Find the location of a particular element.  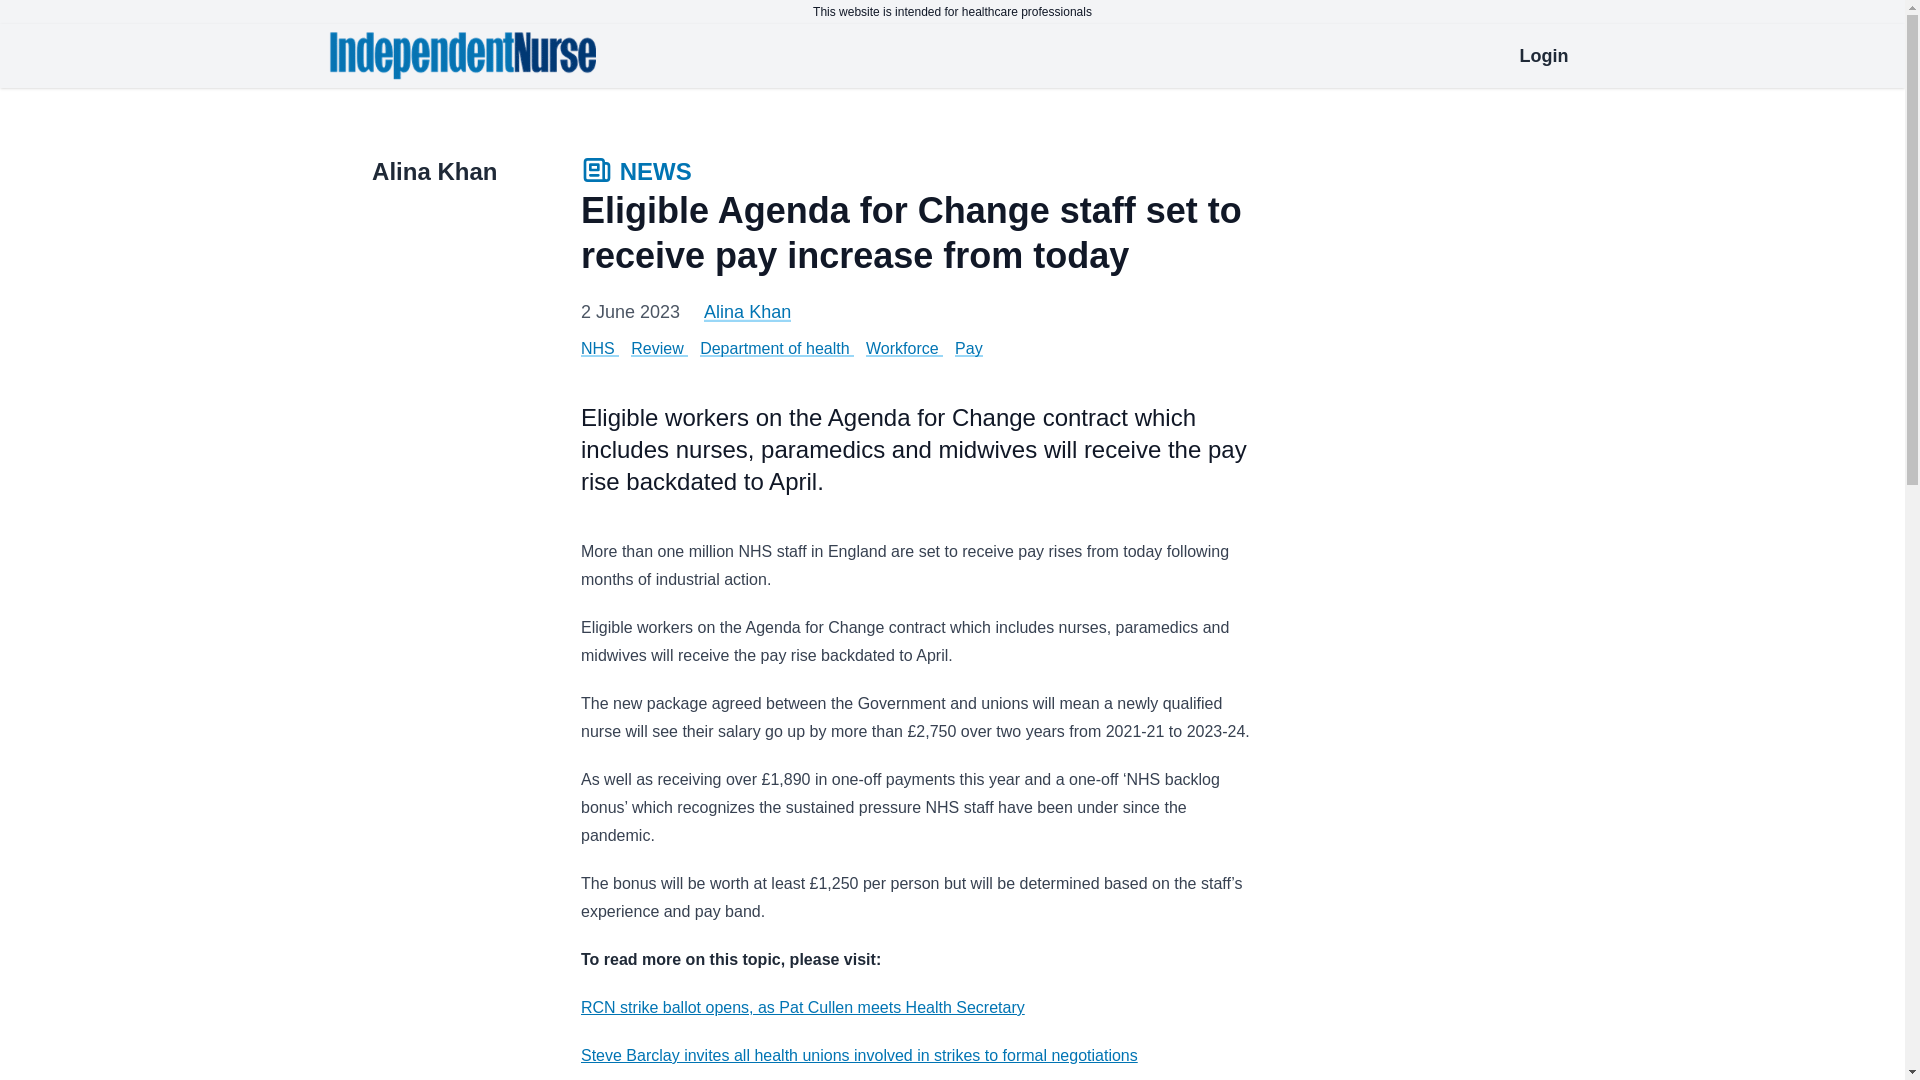

Alina Khan is located at coordinates (748, 312).